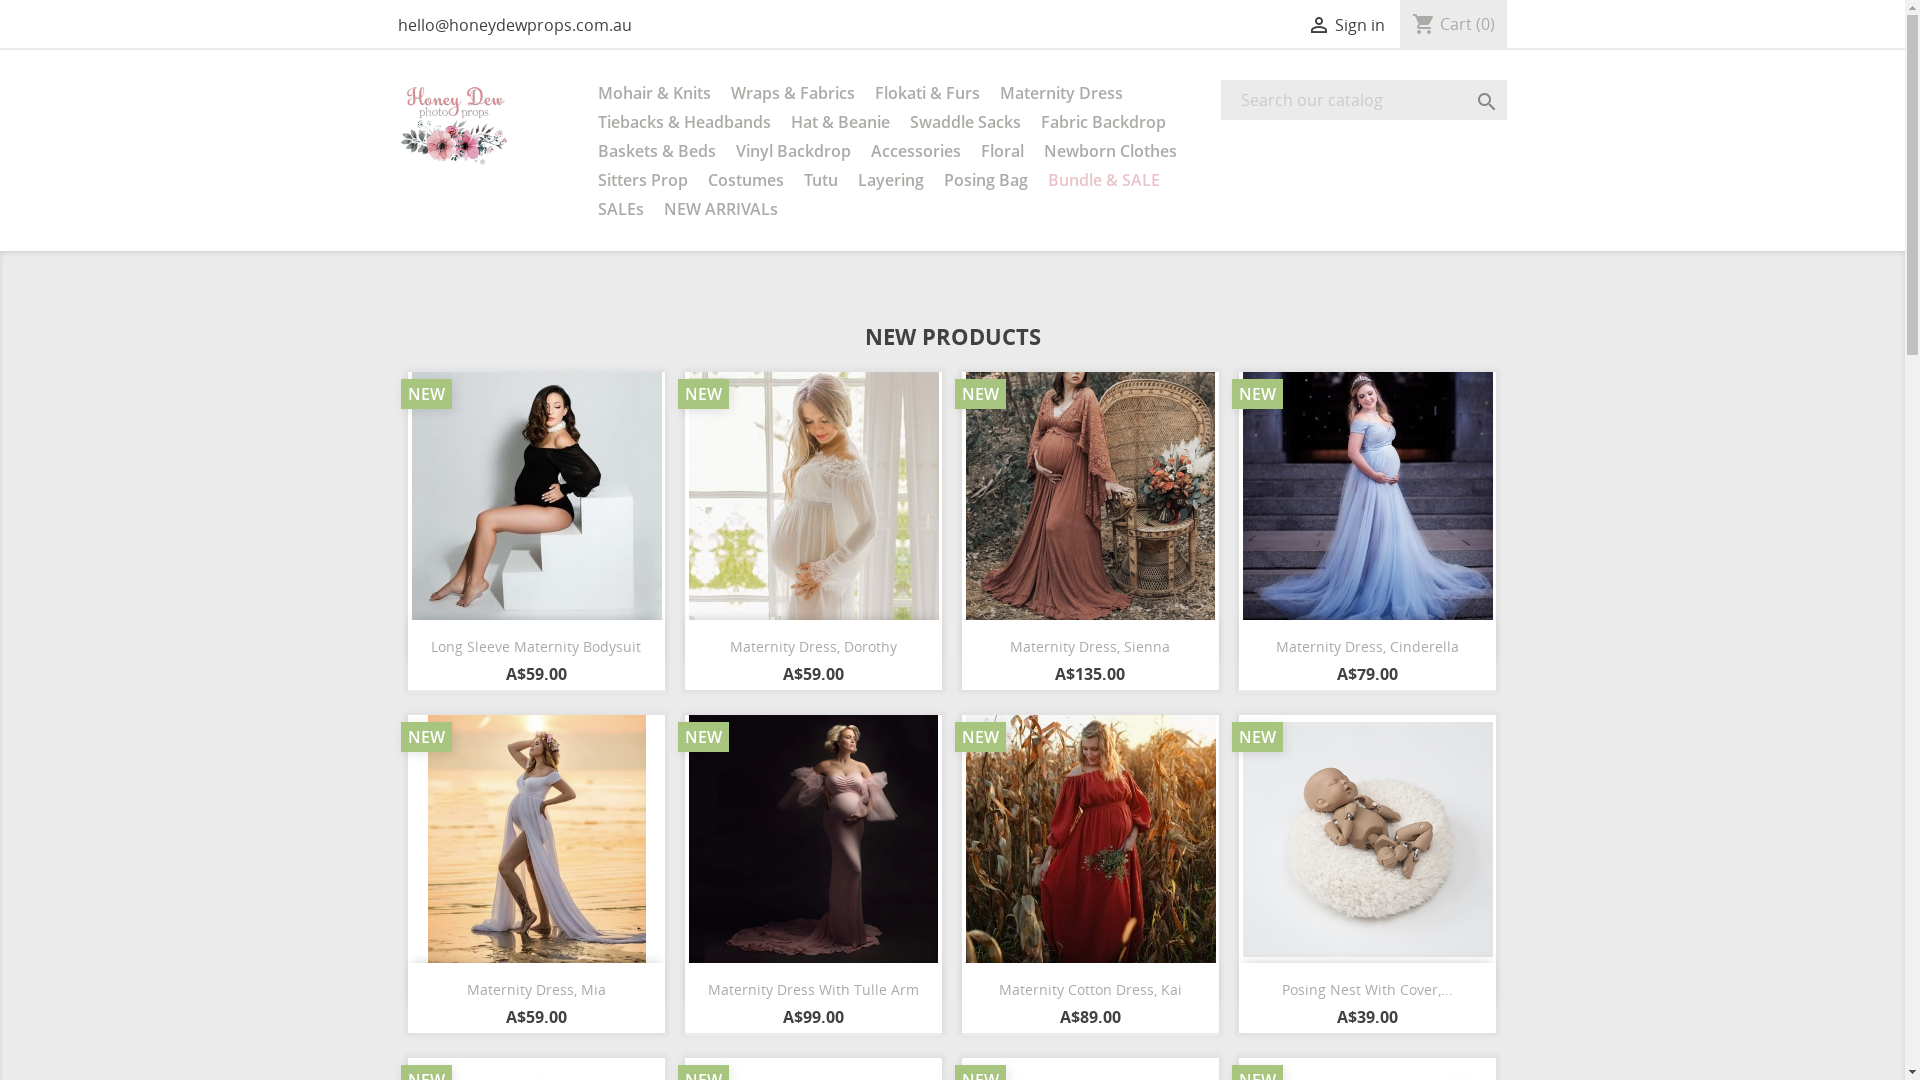  Describe the element at coordinates (721, 210) in the screenshot. I see `NEW ARRIVALs` at that location.